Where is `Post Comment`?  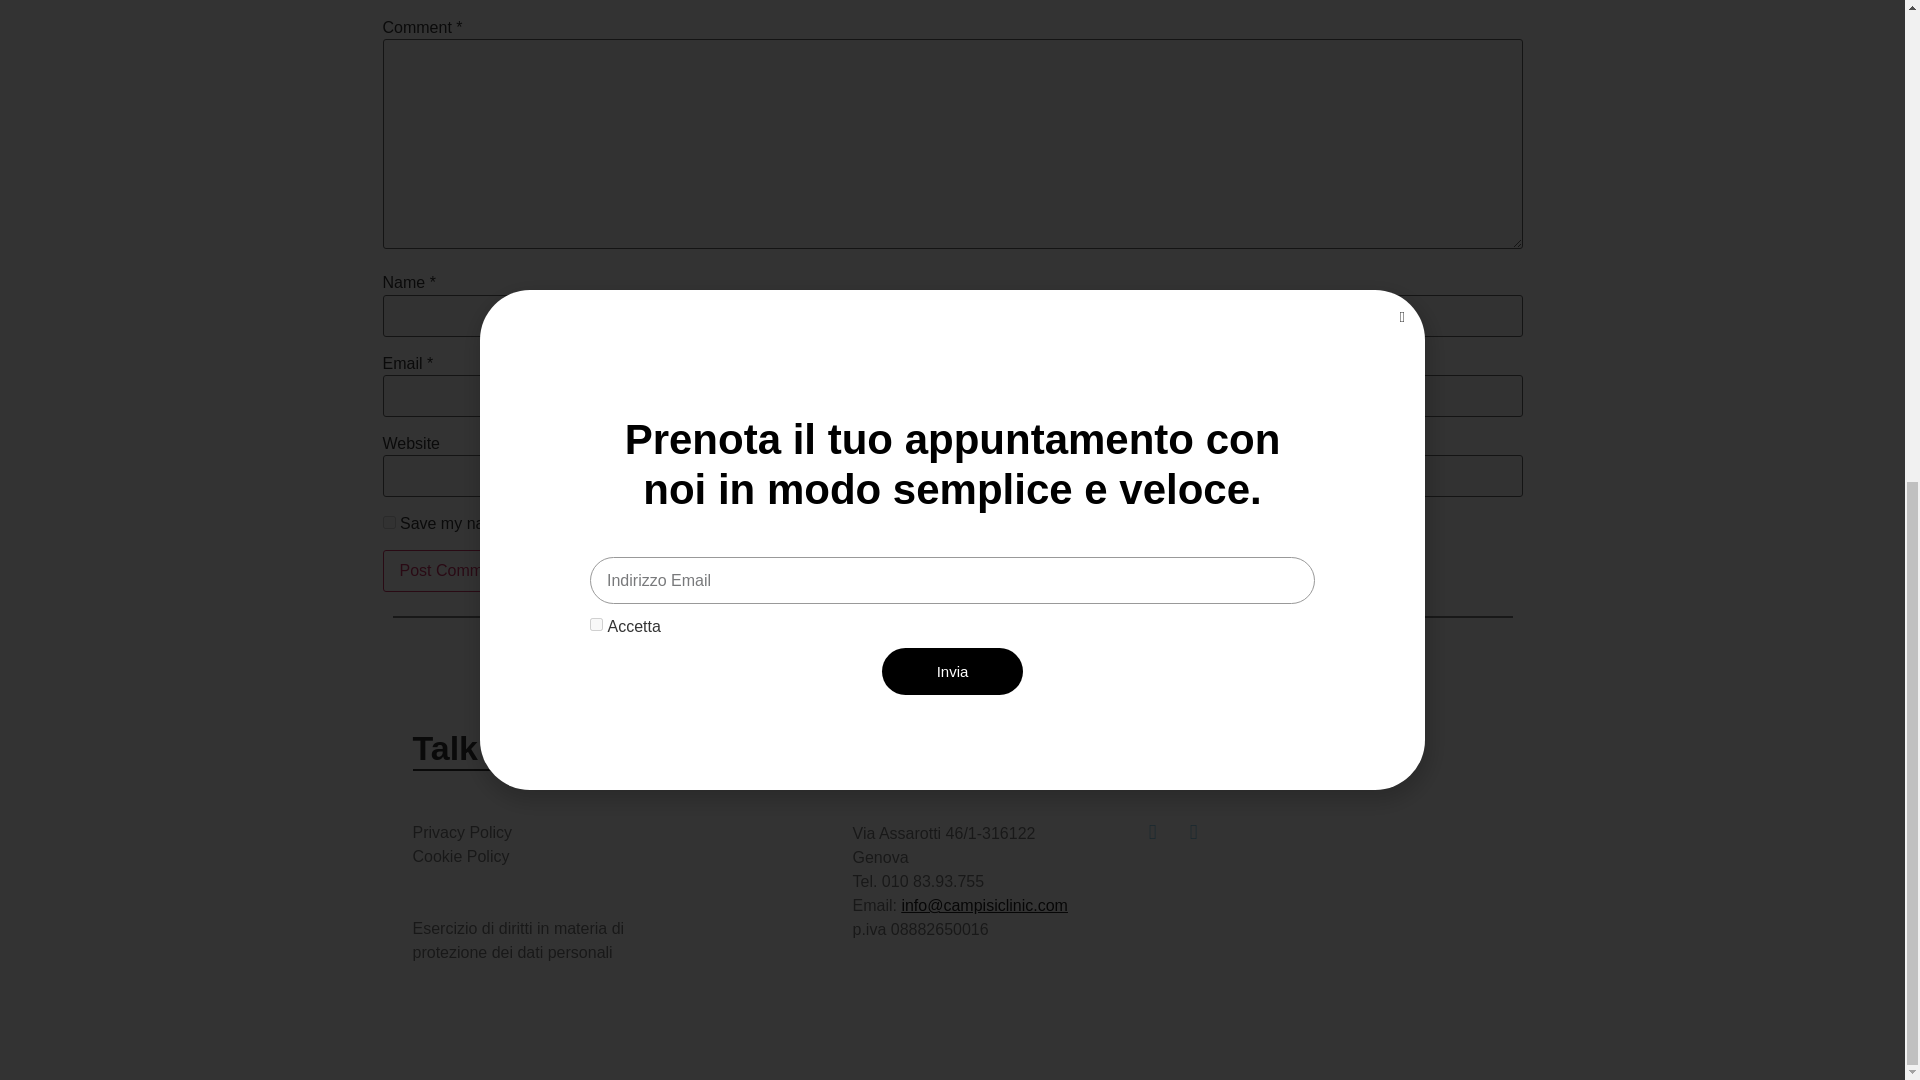 Post Comment is located at coordinates (452, 570).